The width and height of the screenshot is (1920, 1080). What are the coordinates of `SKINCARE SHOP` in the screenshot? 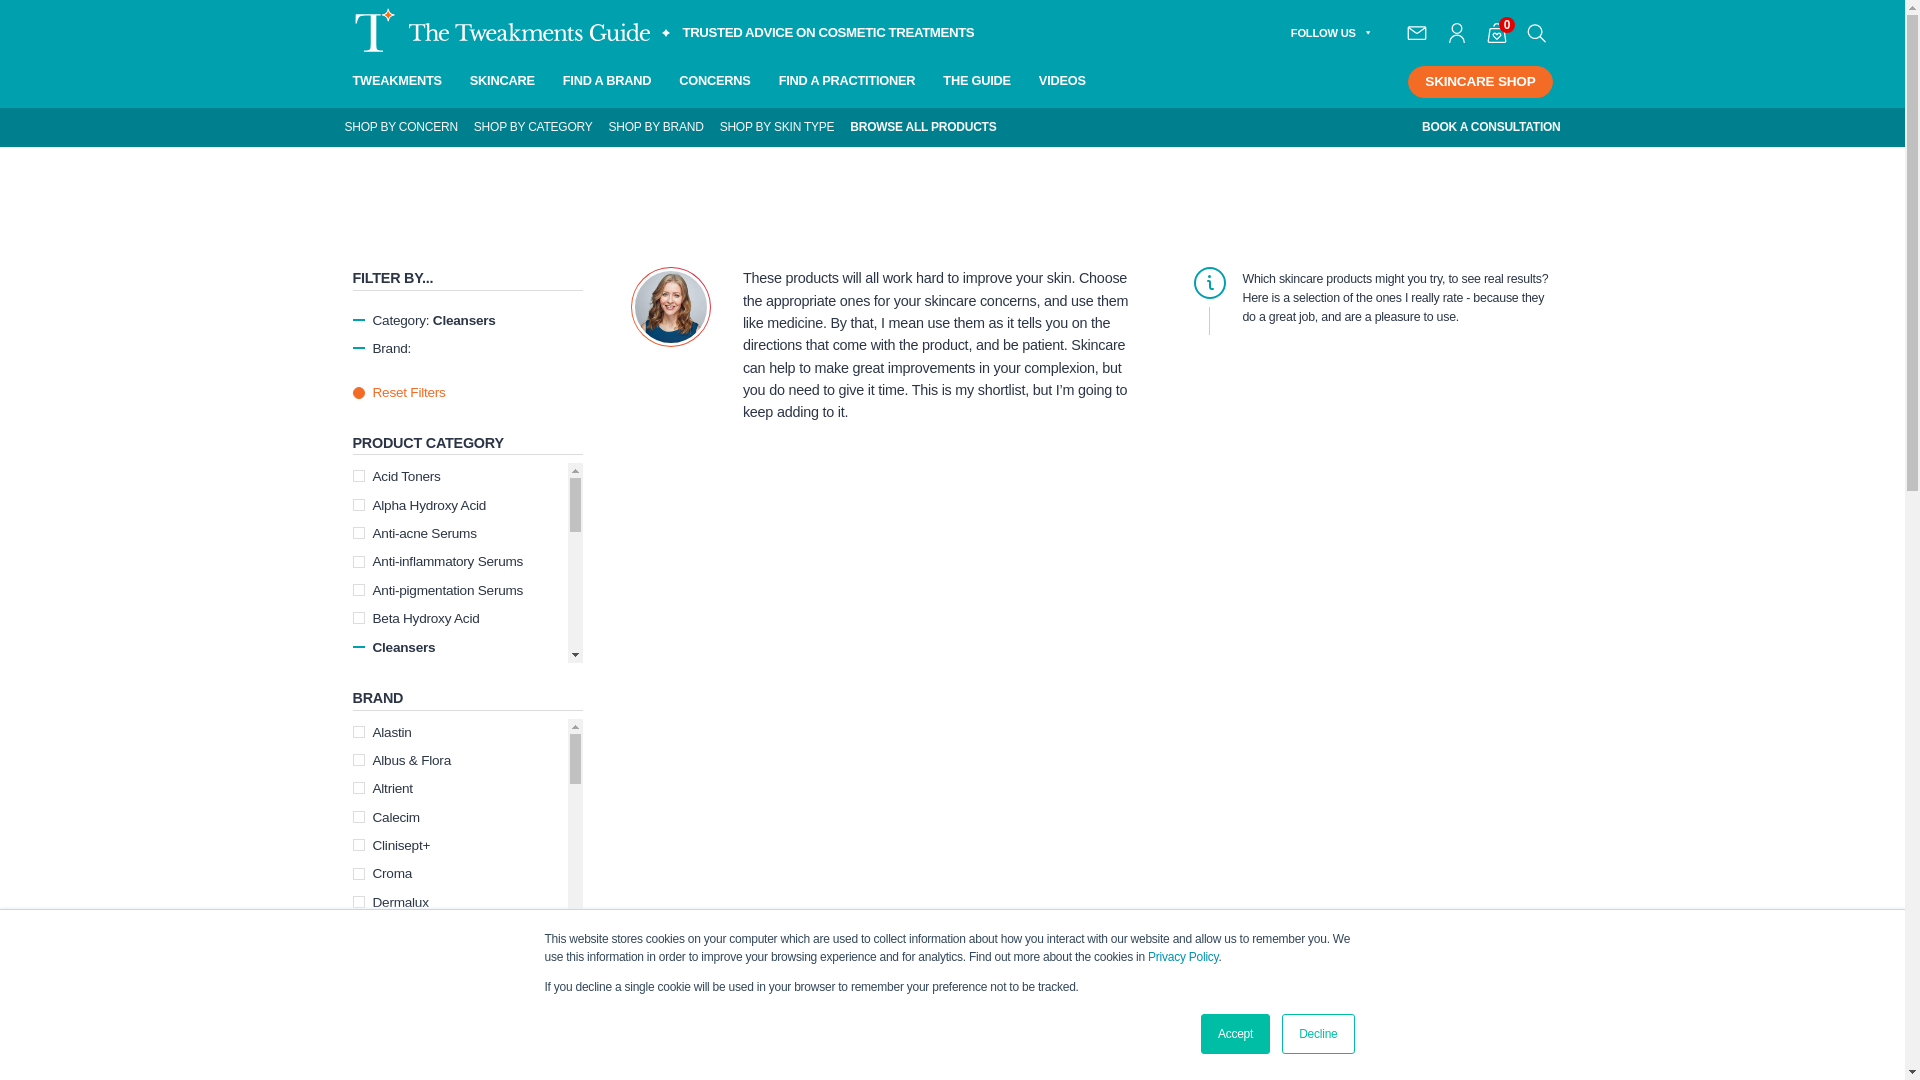 It's located at (1479, 82).